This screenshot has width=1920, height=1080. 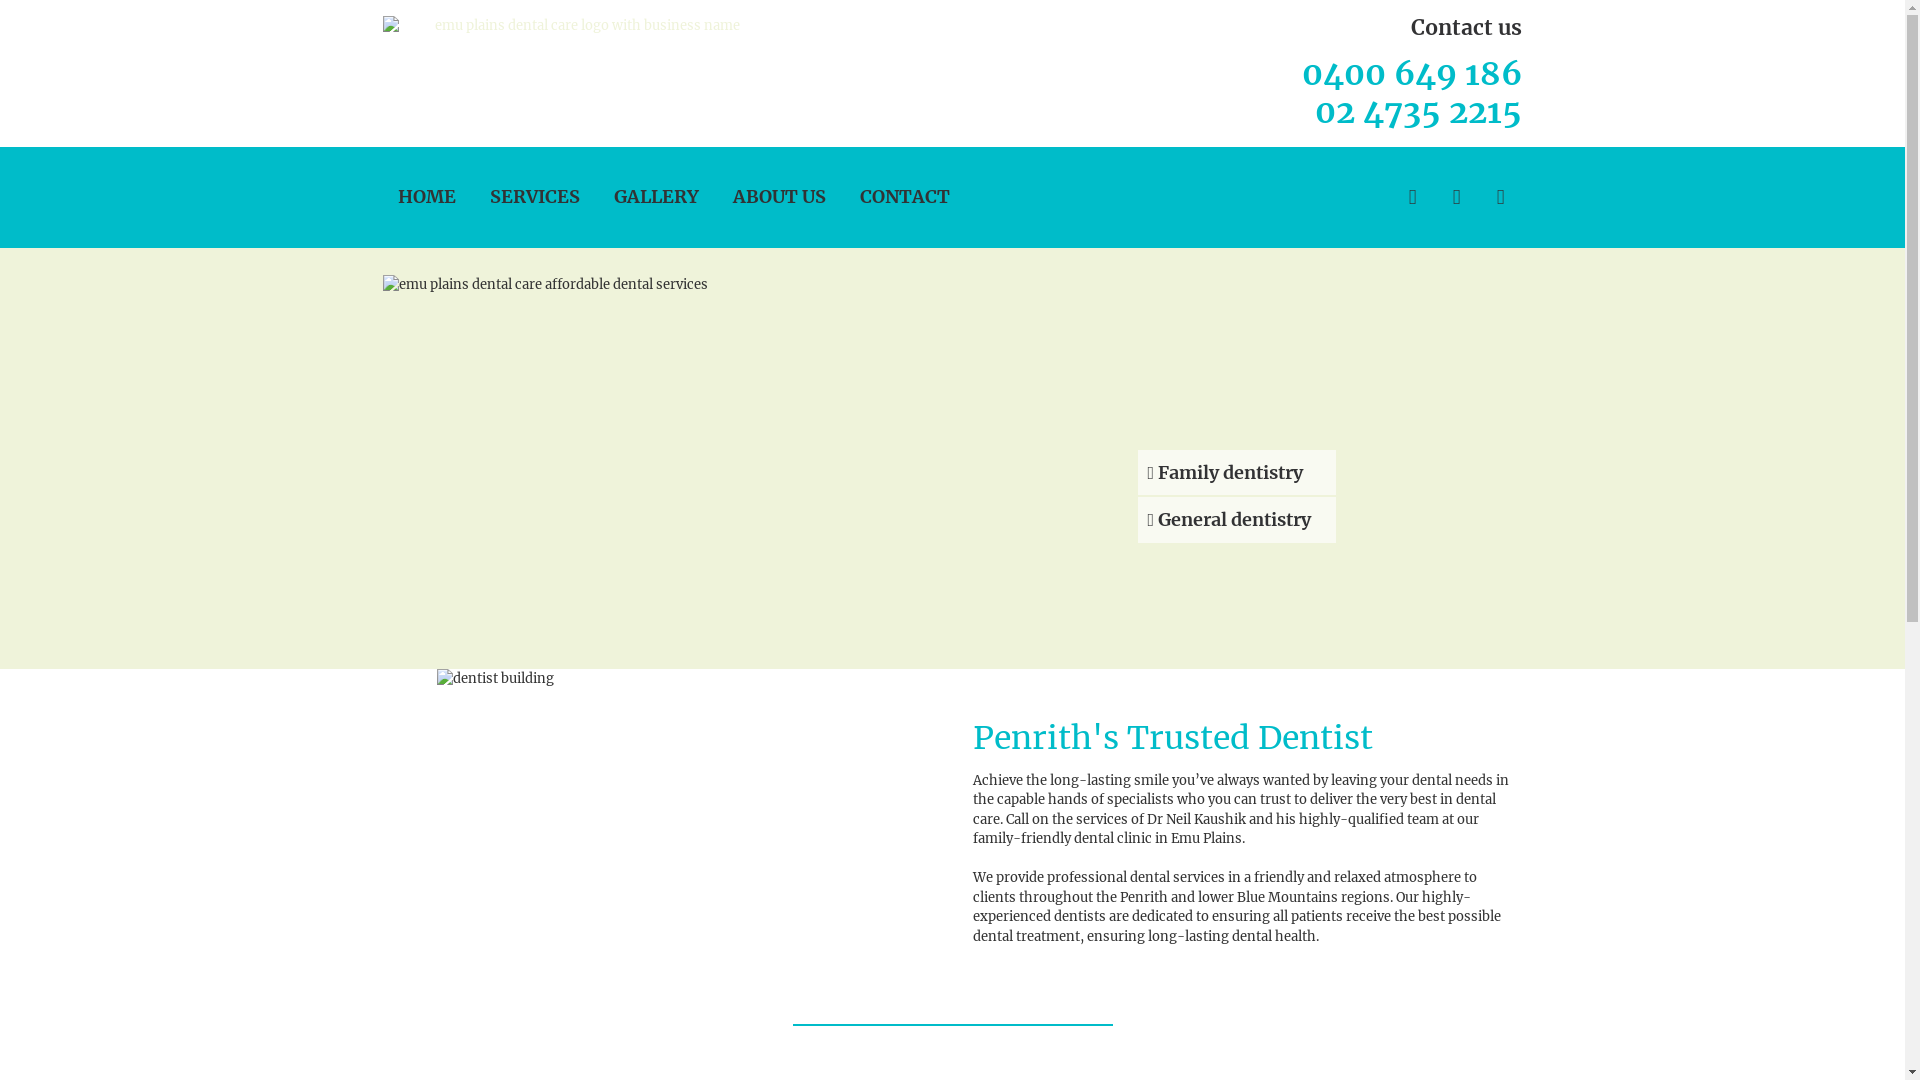 What do you see at coordinates (579, 26) in the screenshot?
I see `emu plains dental care logo with business name` at bounding box center [579, 26].